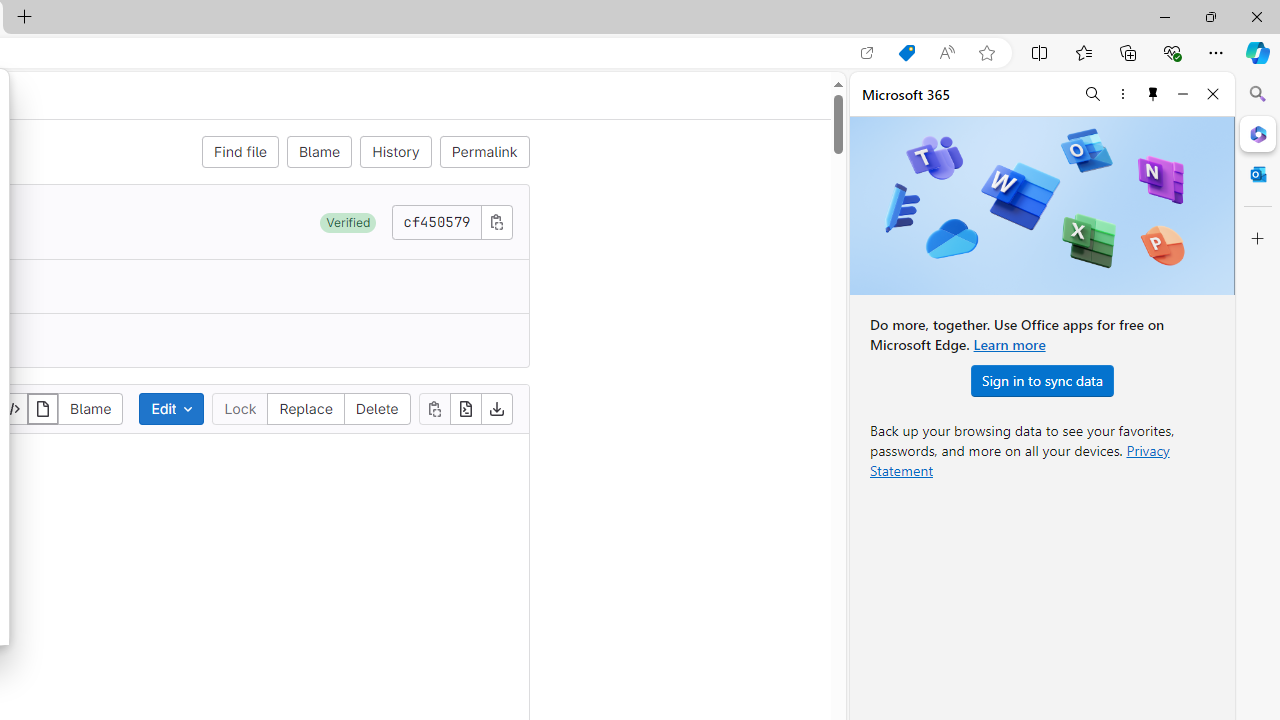  I want to click on Open raw, so click(466, 408).